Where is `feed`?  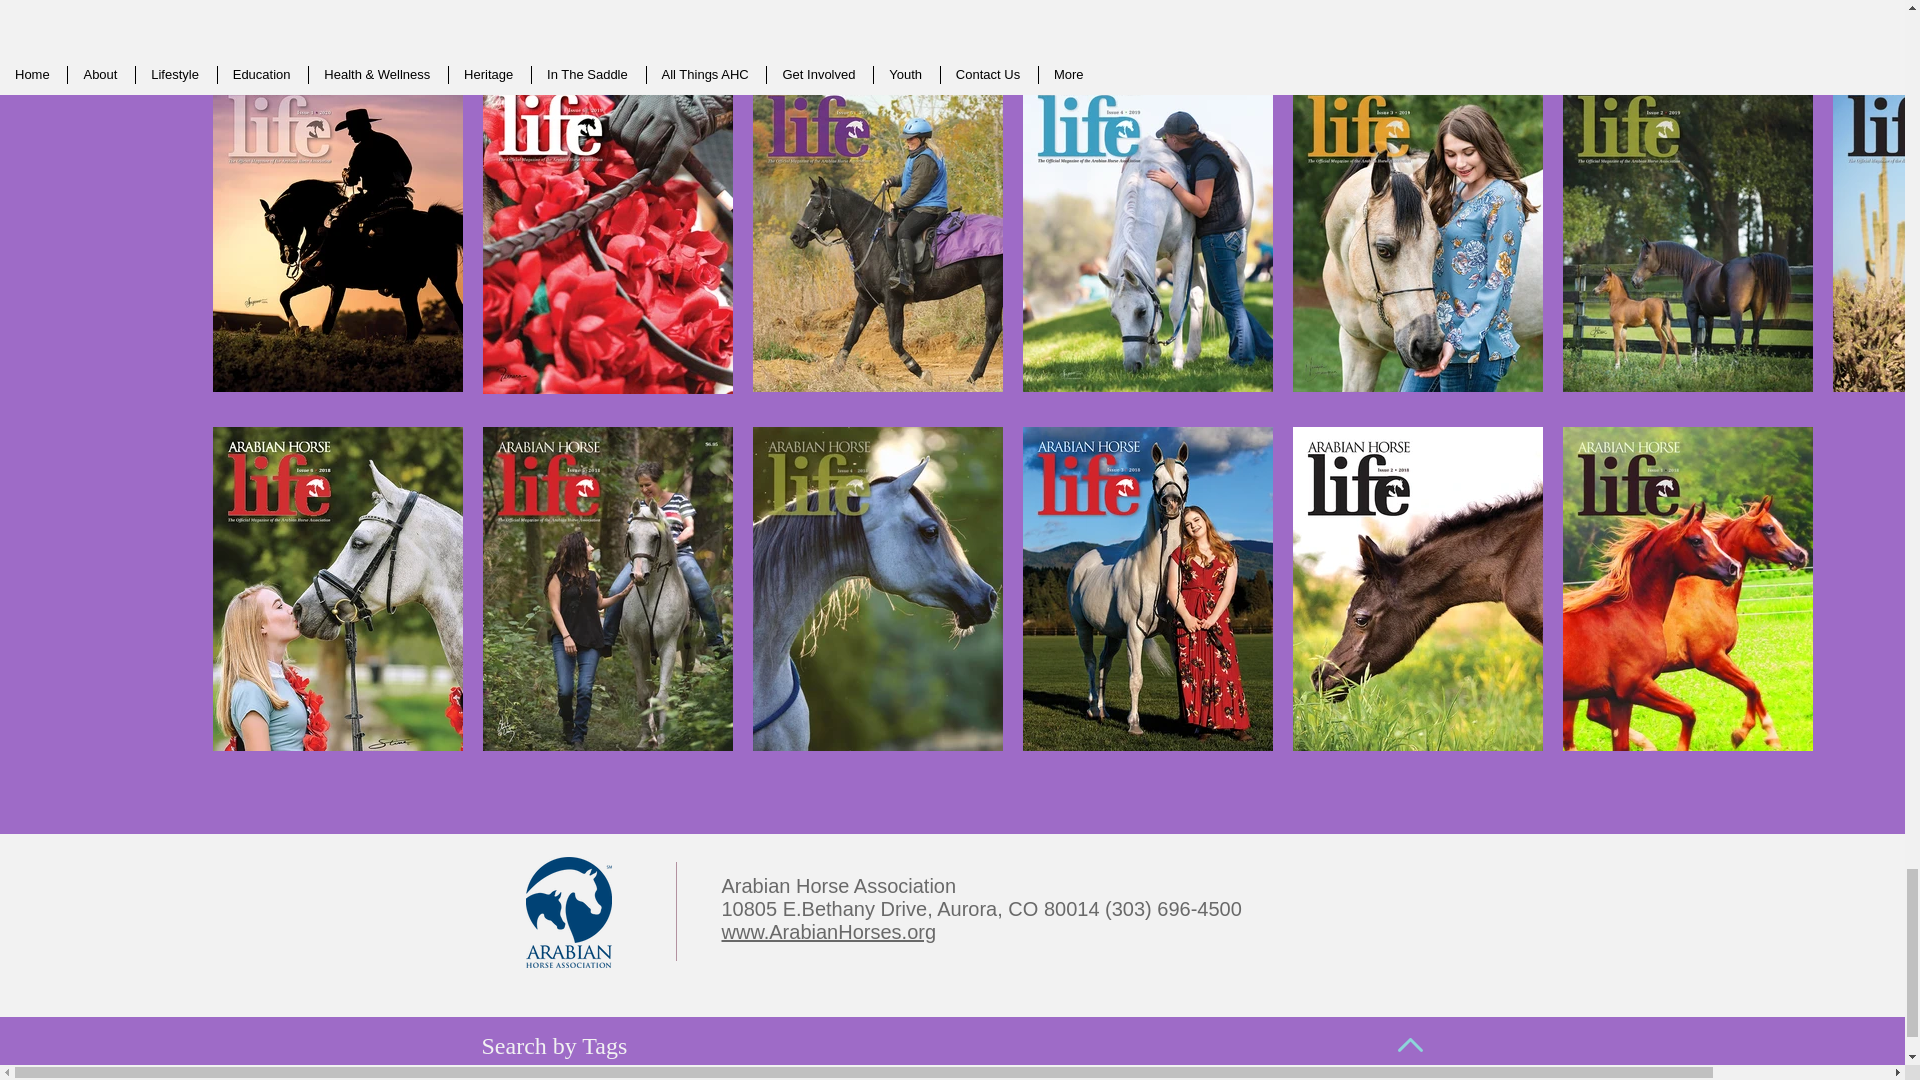 feed is located at coordinates (1152, 1072).